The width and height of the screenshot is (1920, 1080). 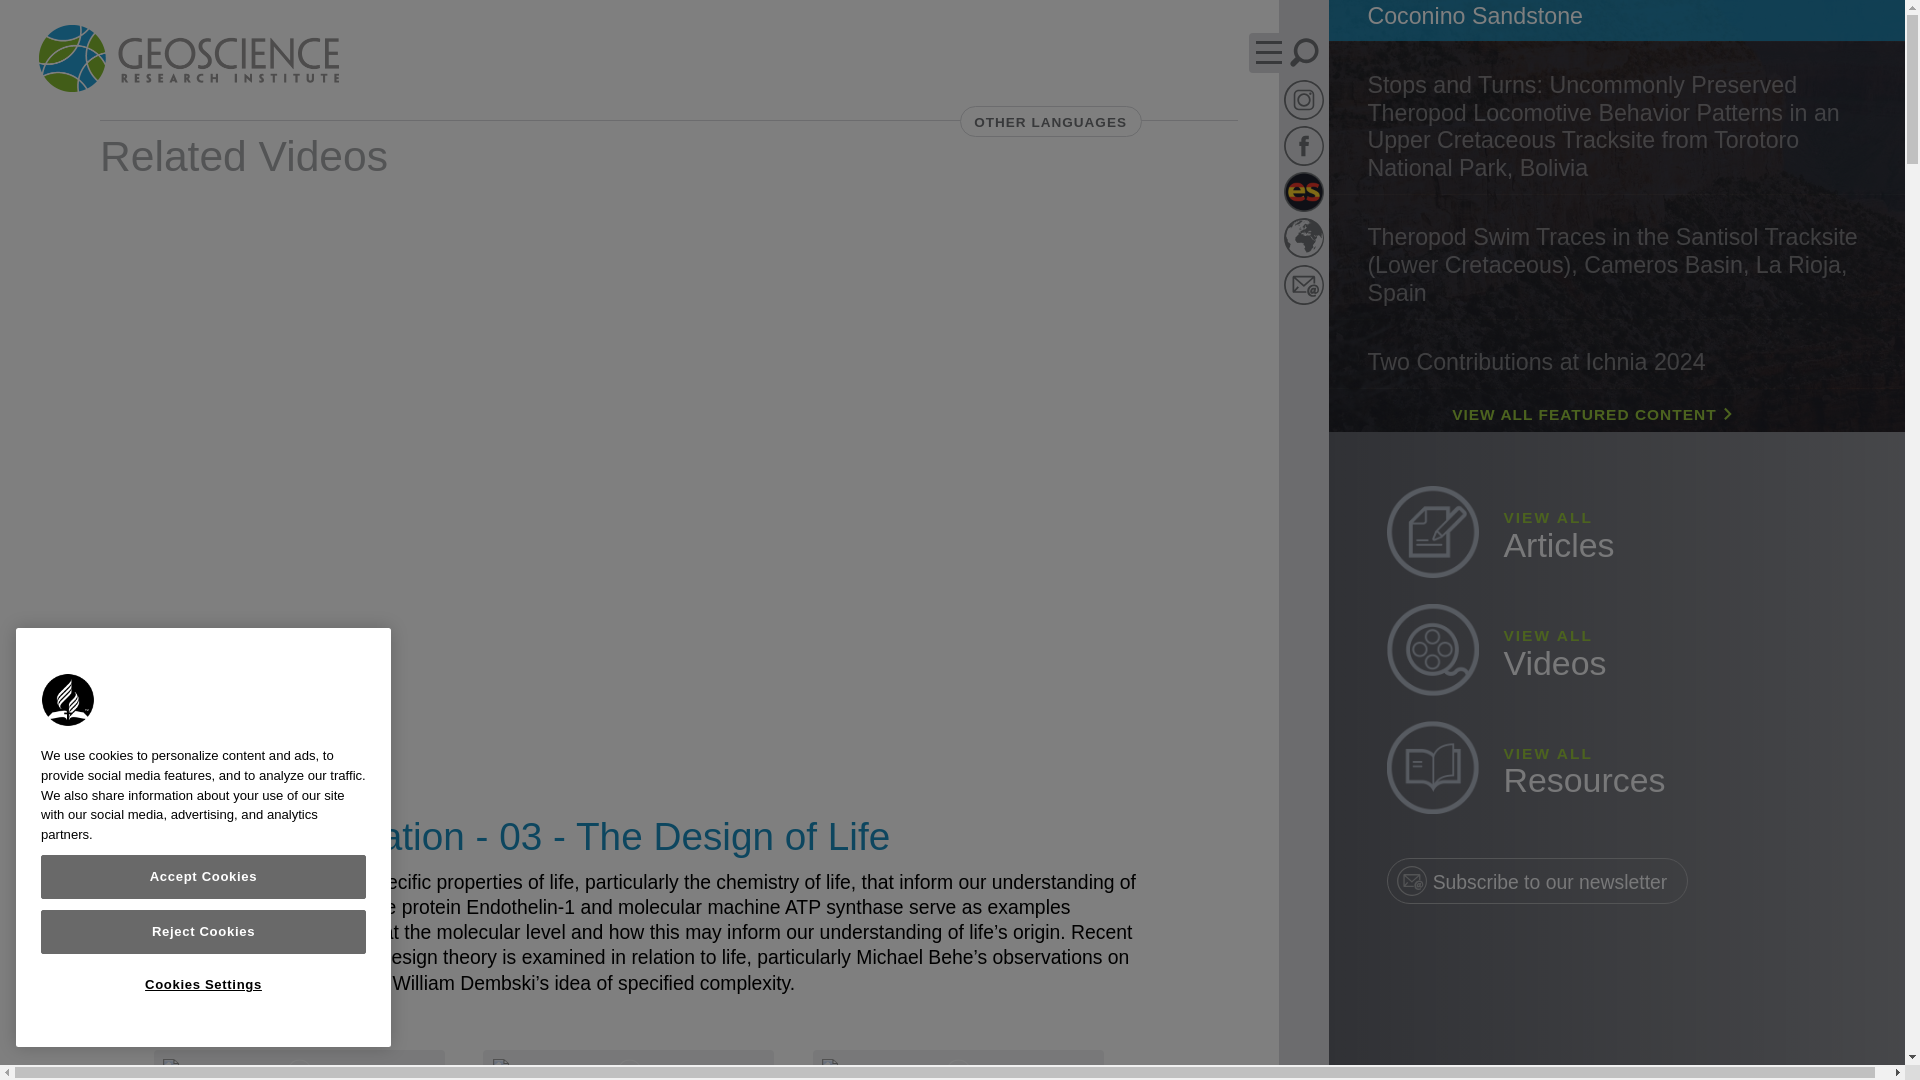 I want to click on Company Logo, so click(x=68, y=700).